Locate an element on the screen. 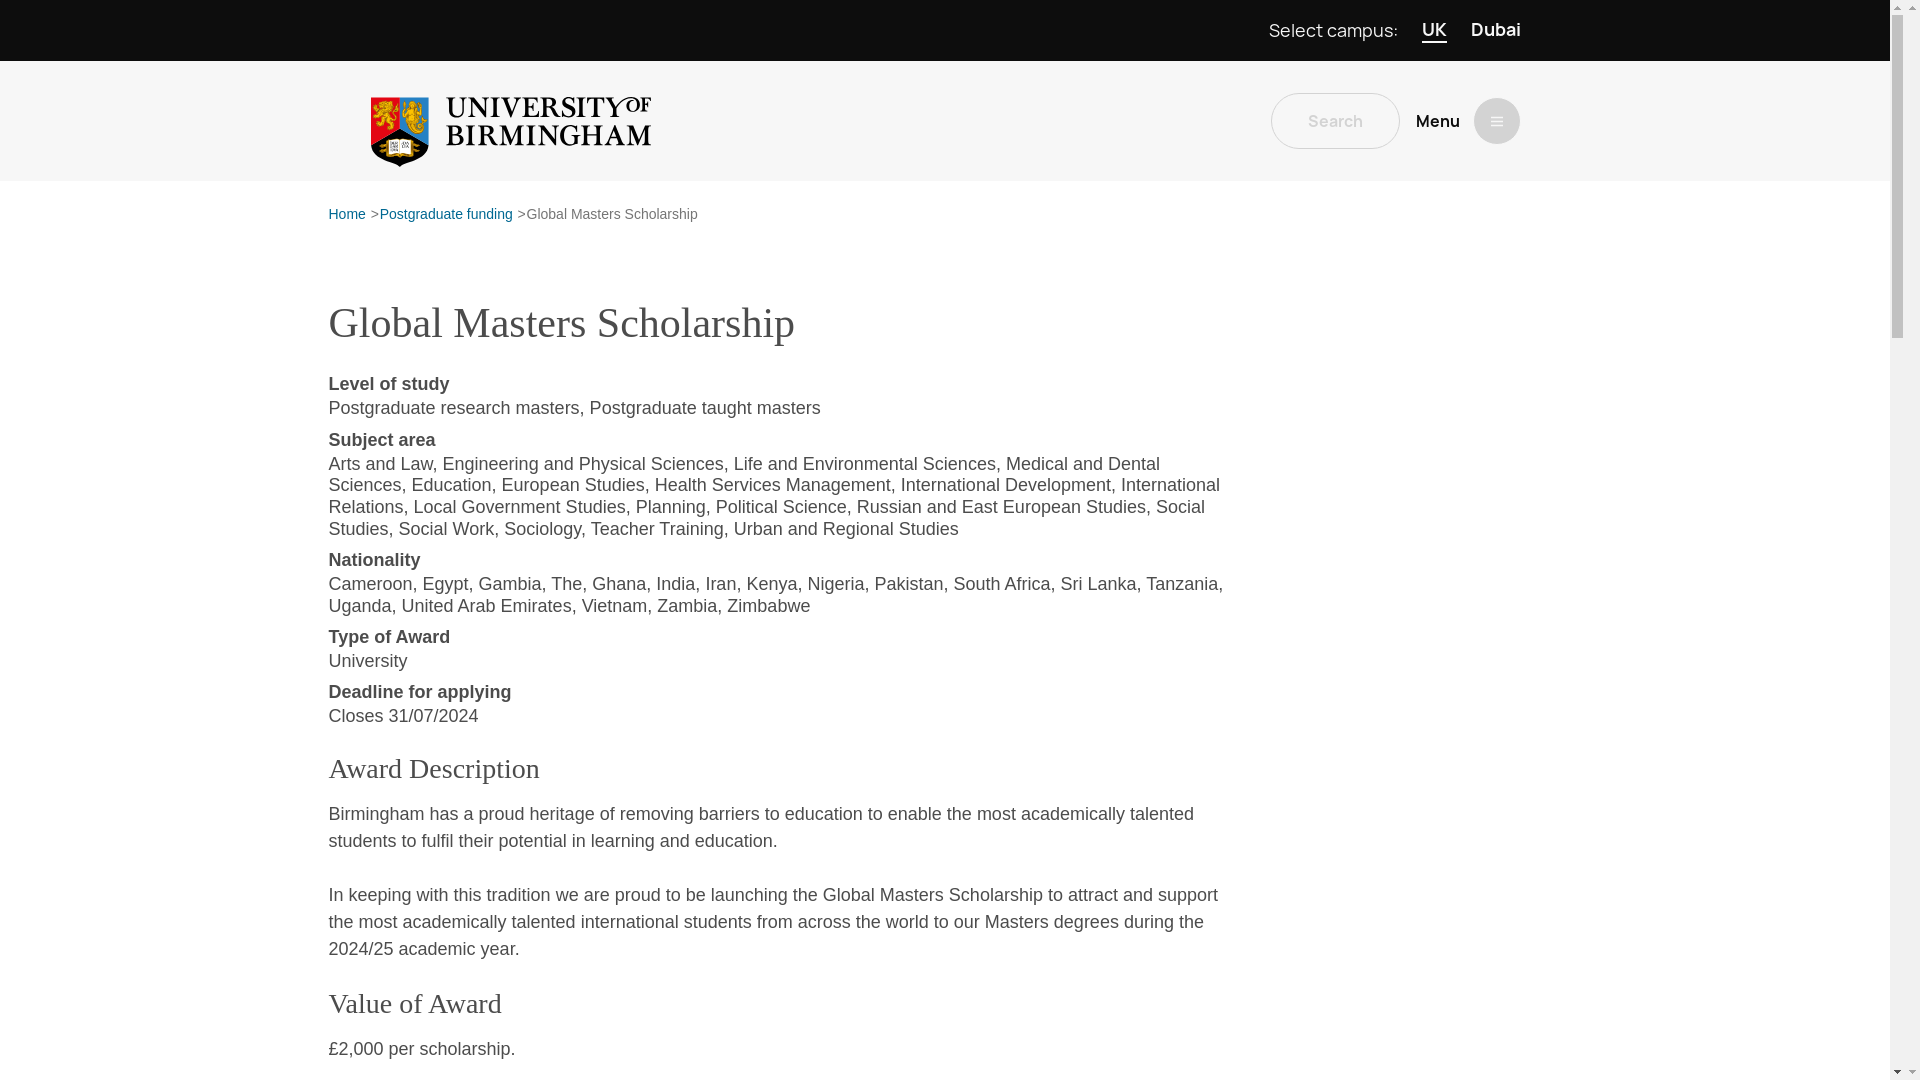 The width and height of the screenshot is (1920, 1080). Postgraduate funding is located at coordinates (446, 215).